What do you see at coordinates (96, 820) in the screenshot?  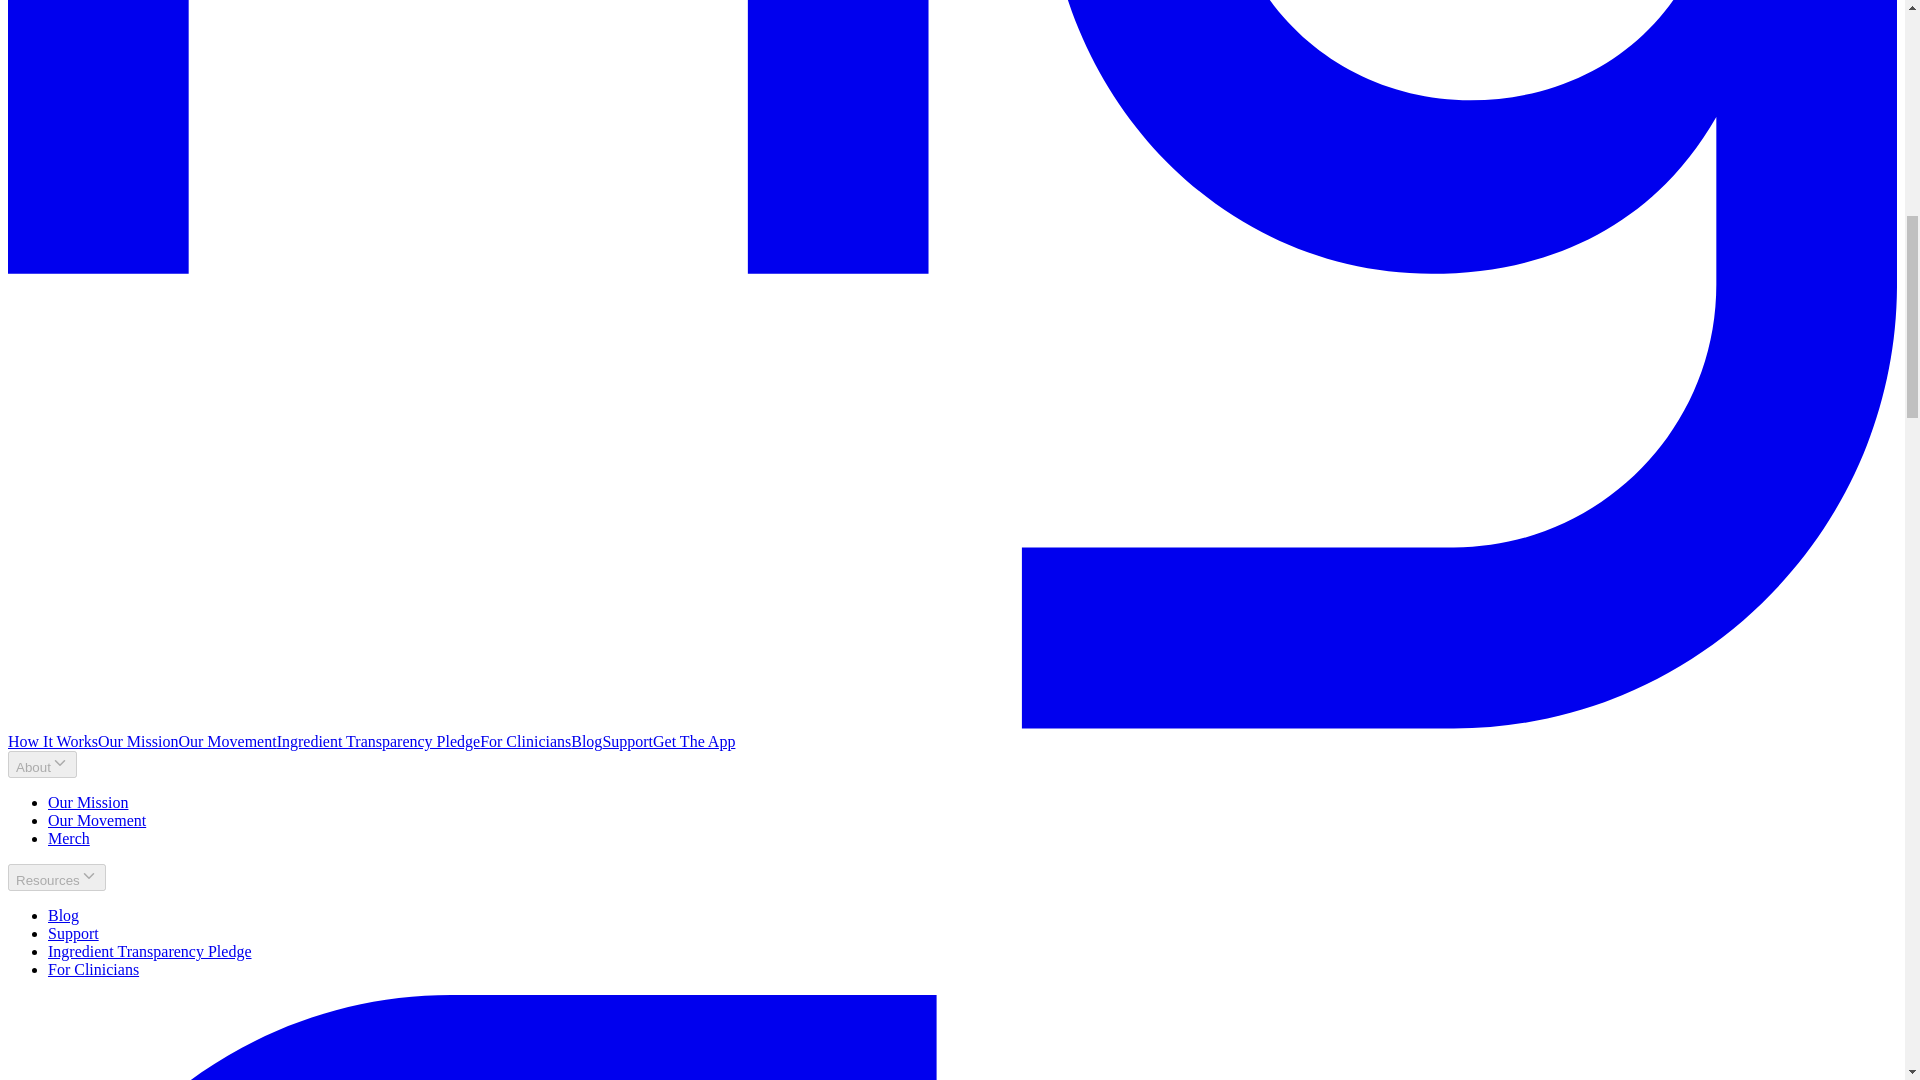 I see `Our Movement` at bounding box center [96, 820].